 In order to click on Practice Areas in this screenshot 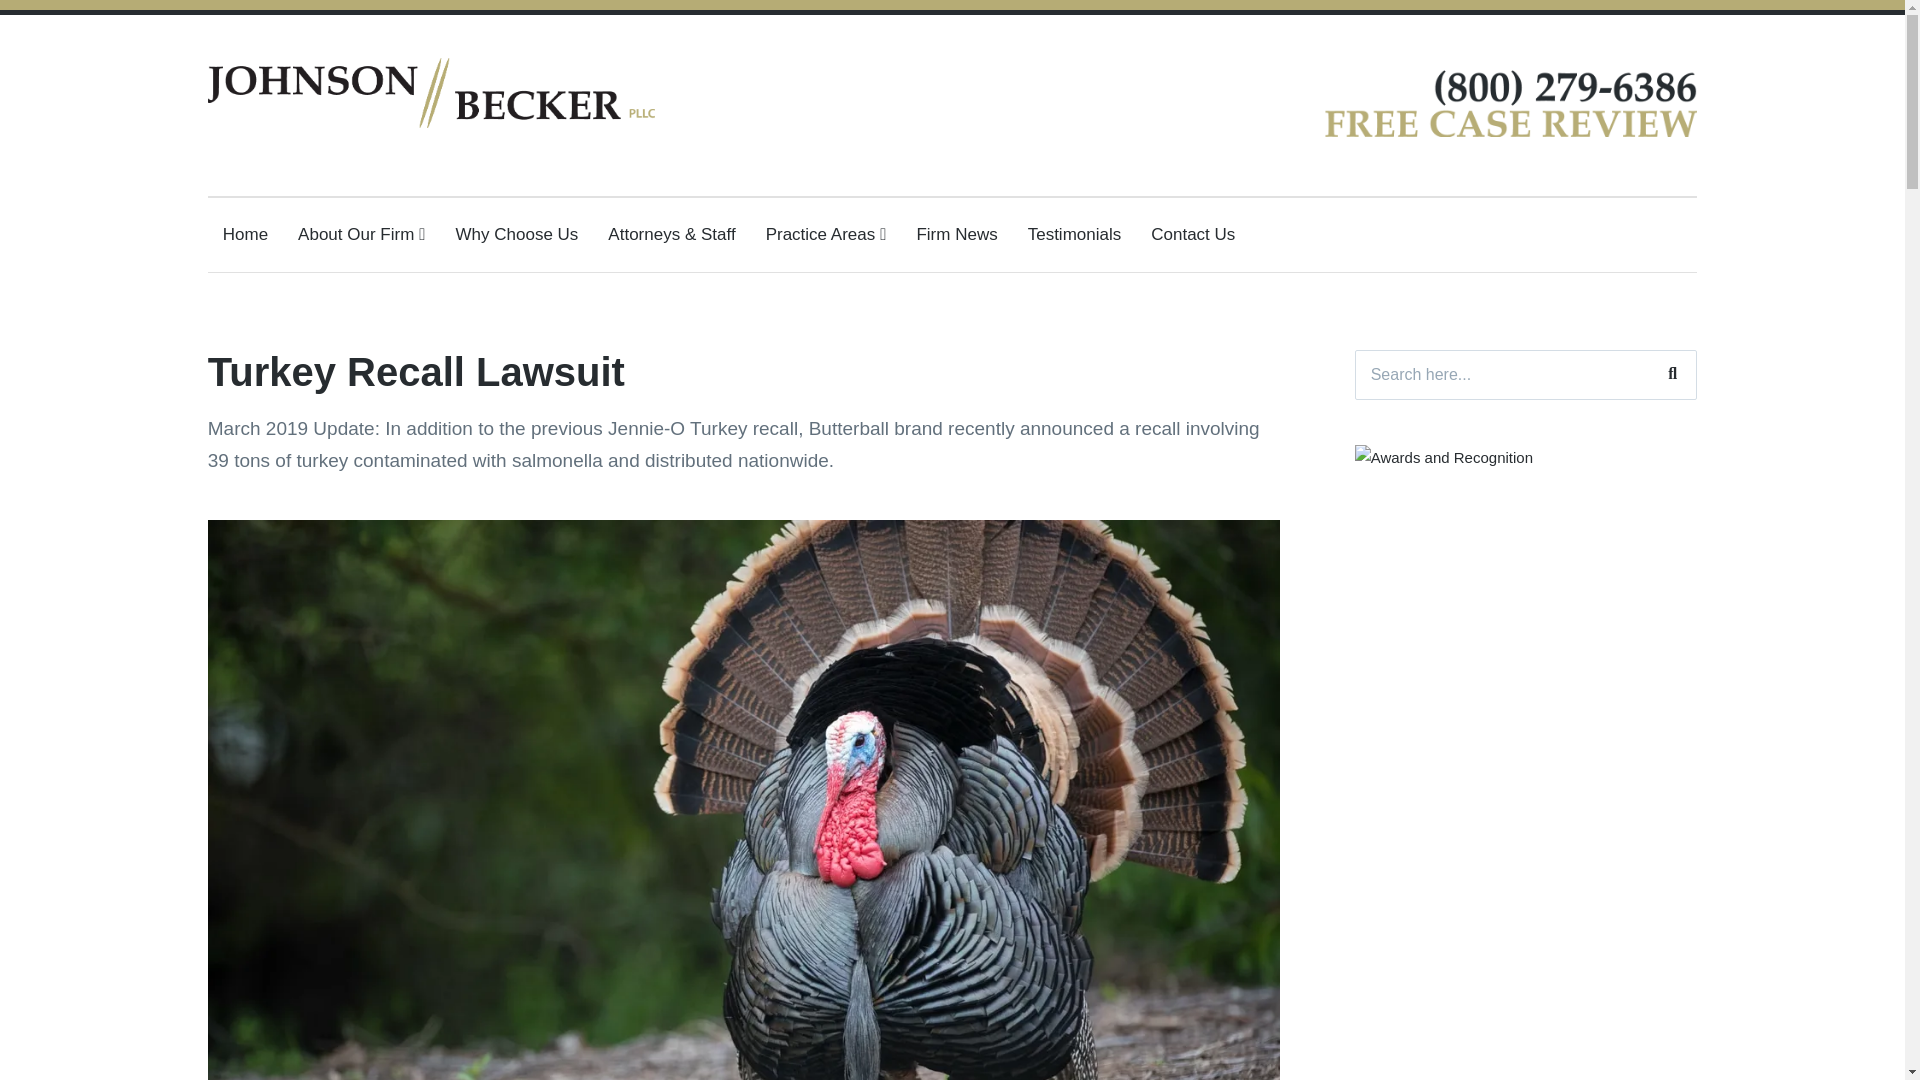, I will do `click(826, 234)`.